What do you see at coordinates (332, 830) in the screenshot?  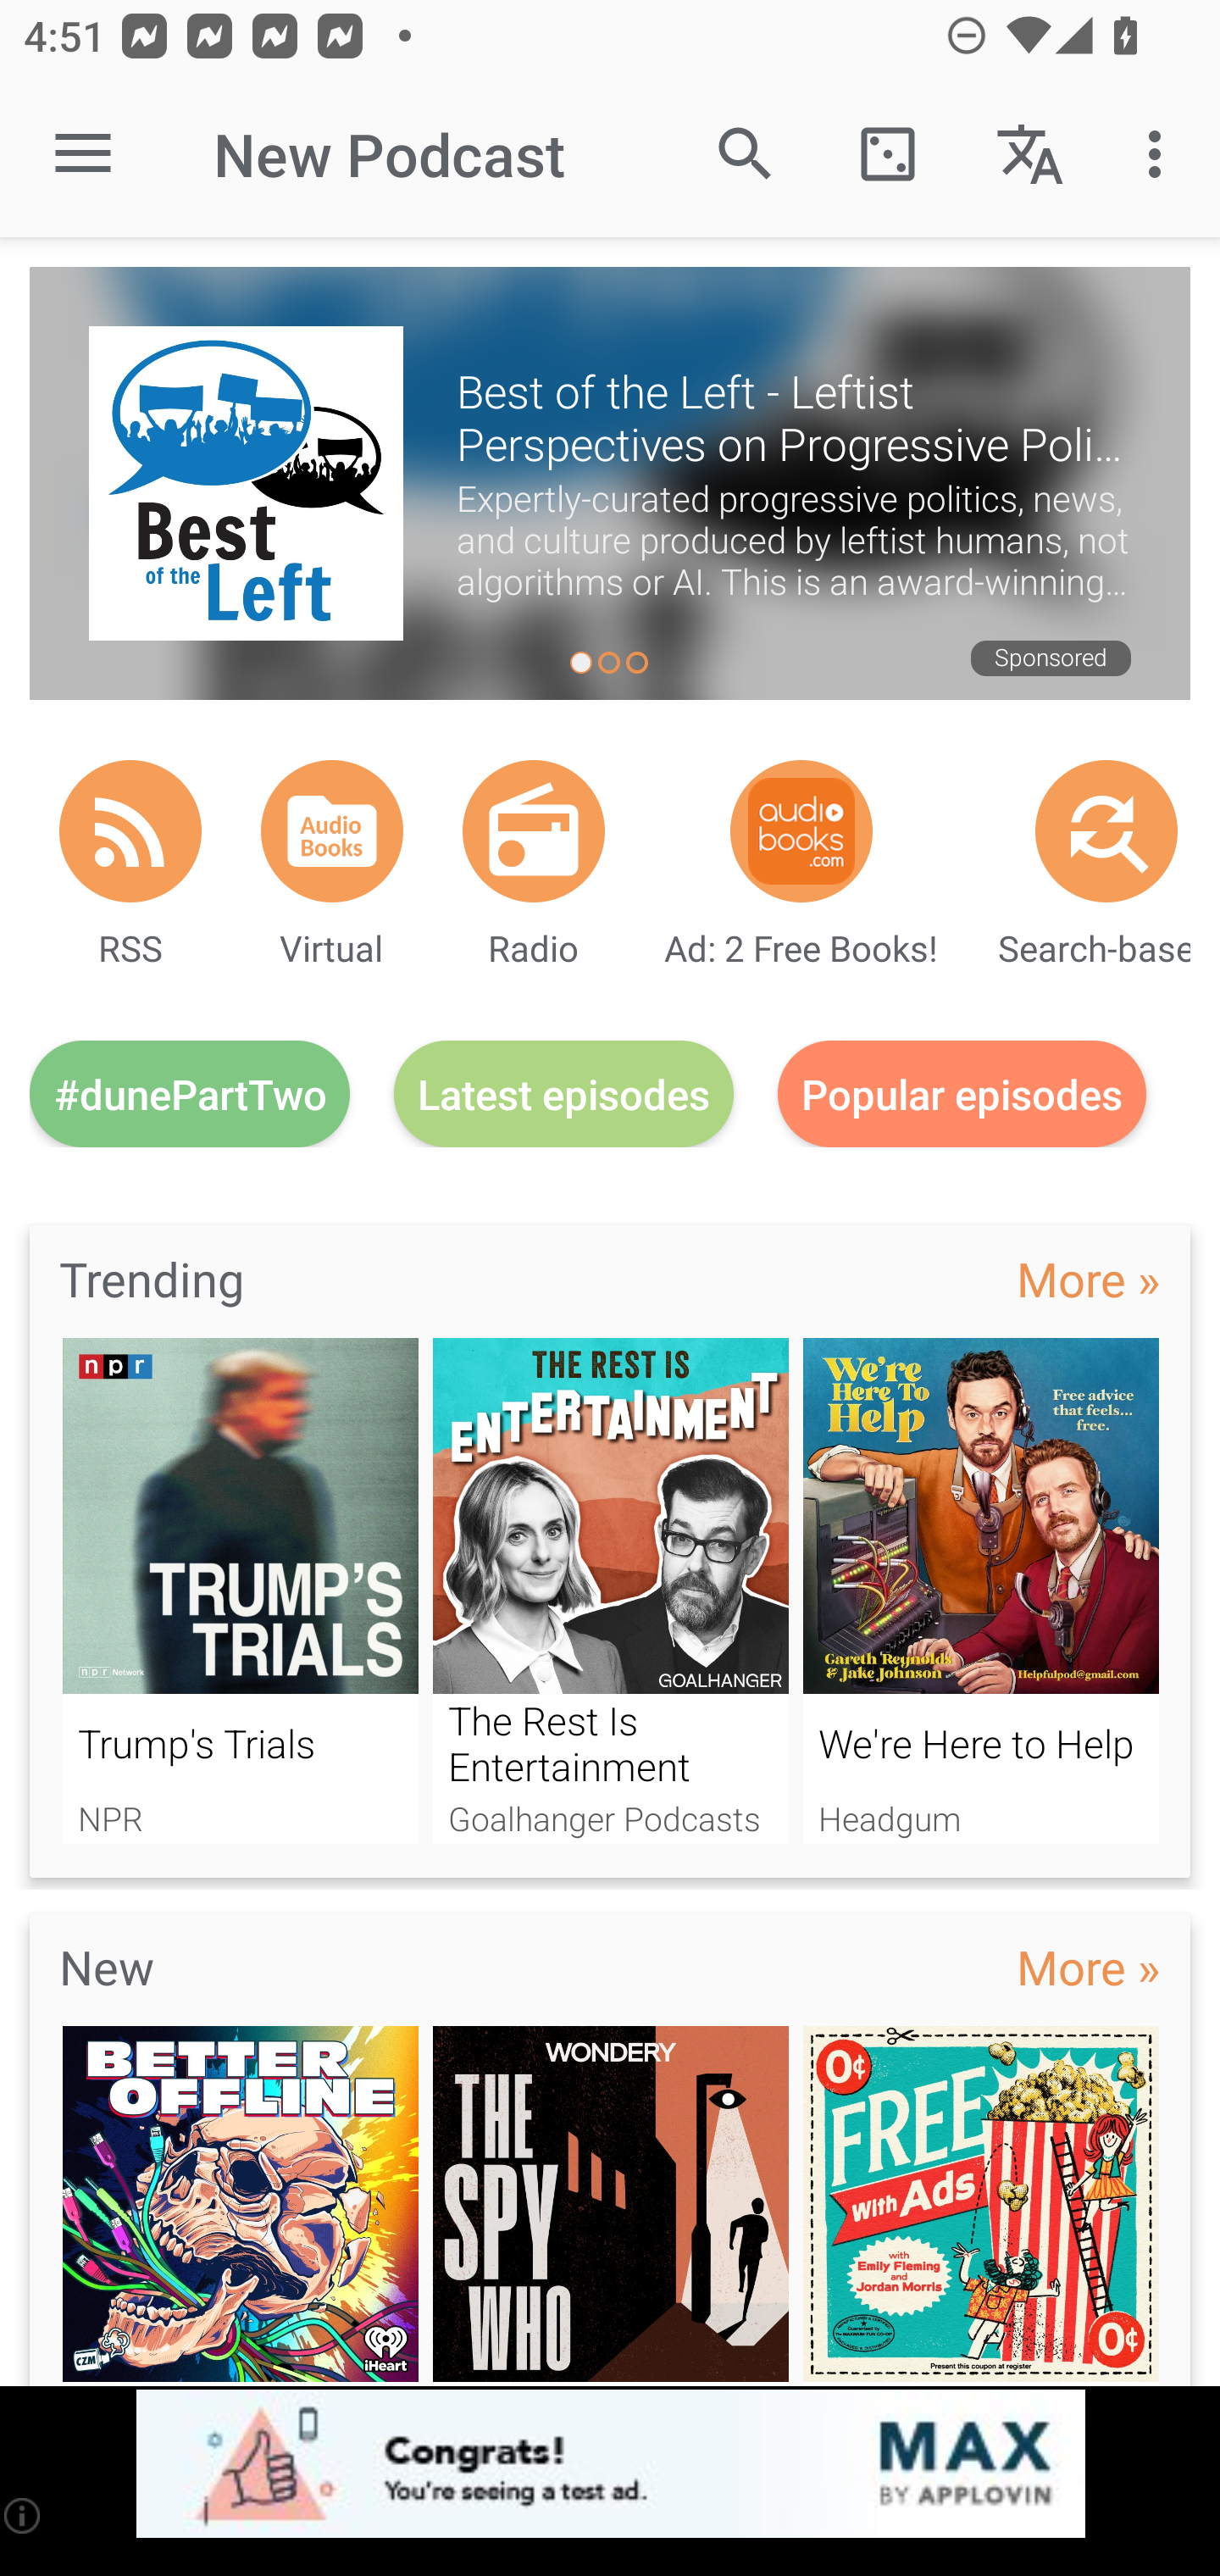 I see `Virtual` at bounding box center [332, 830].